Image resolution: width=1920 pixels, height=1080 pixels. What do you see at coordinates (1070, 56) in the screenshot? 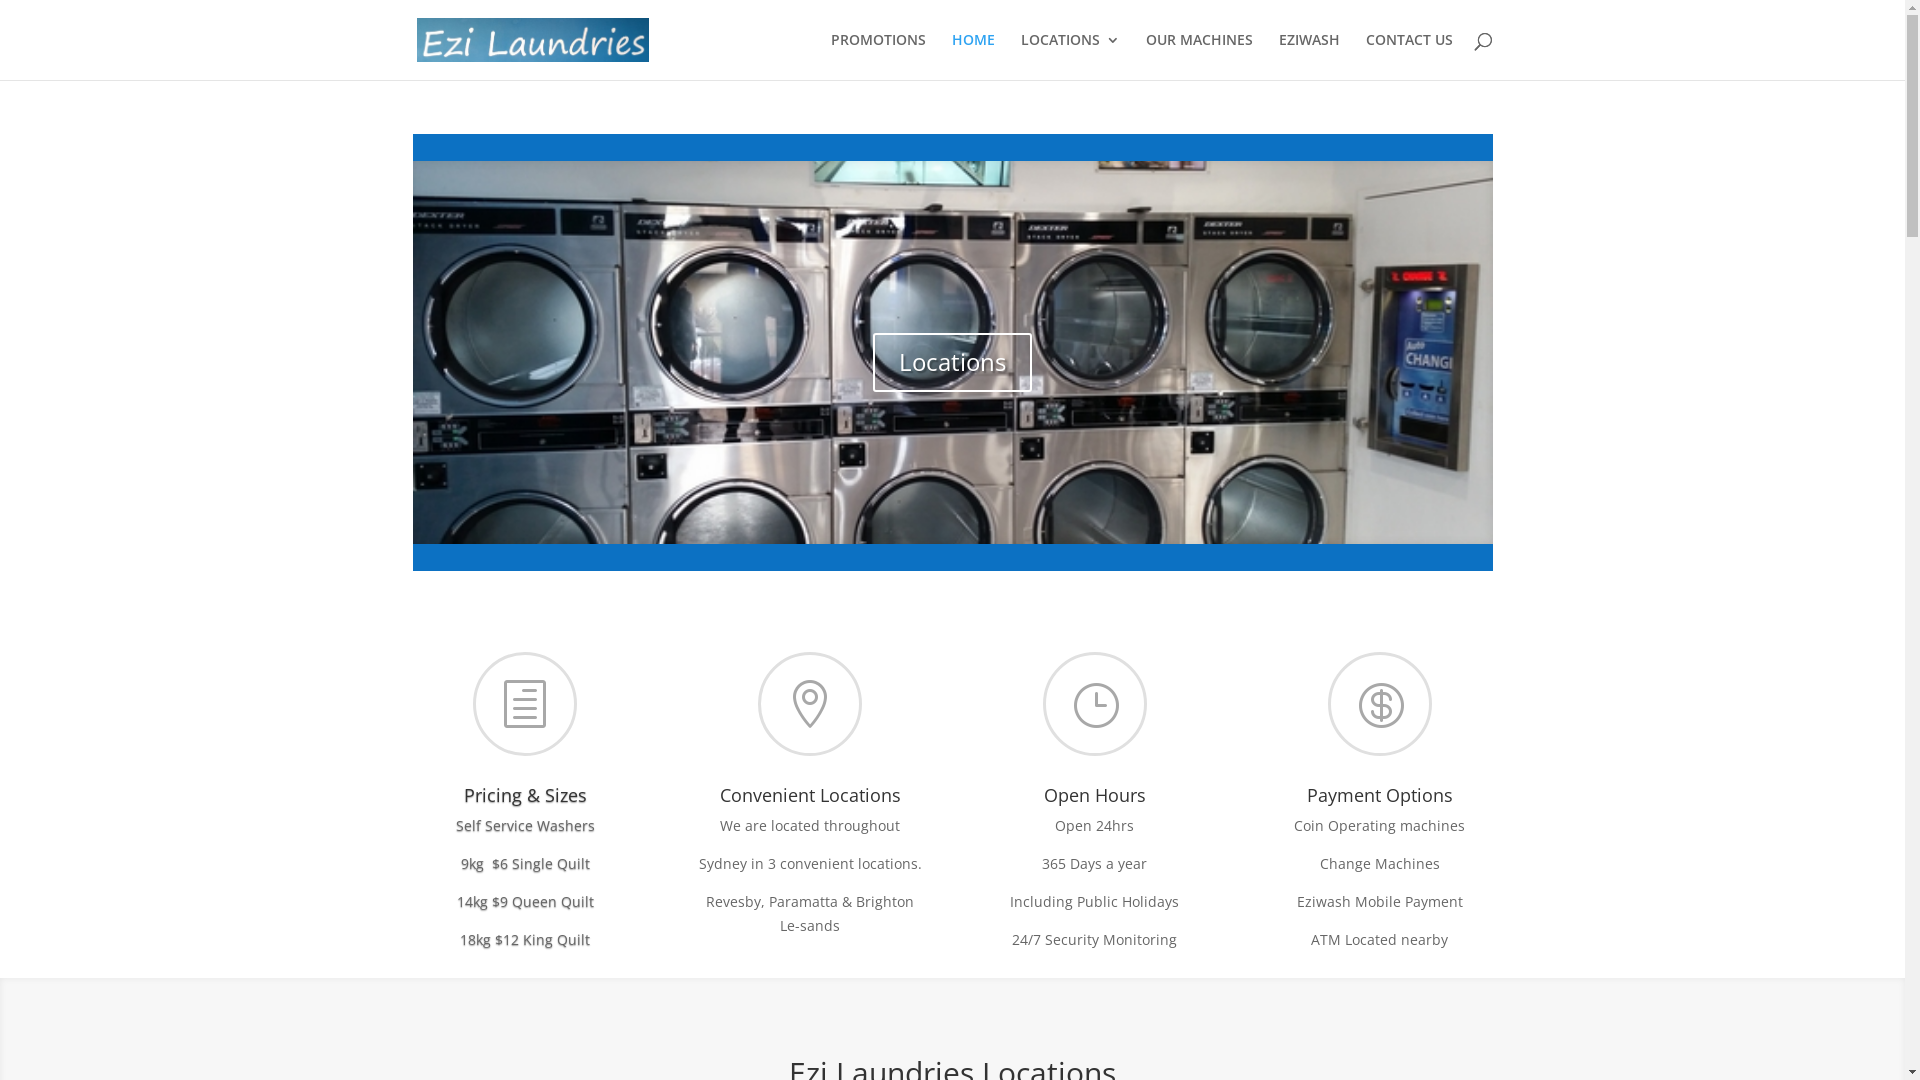
I see `LOCATIONS` at bounding box center [1070, 56].